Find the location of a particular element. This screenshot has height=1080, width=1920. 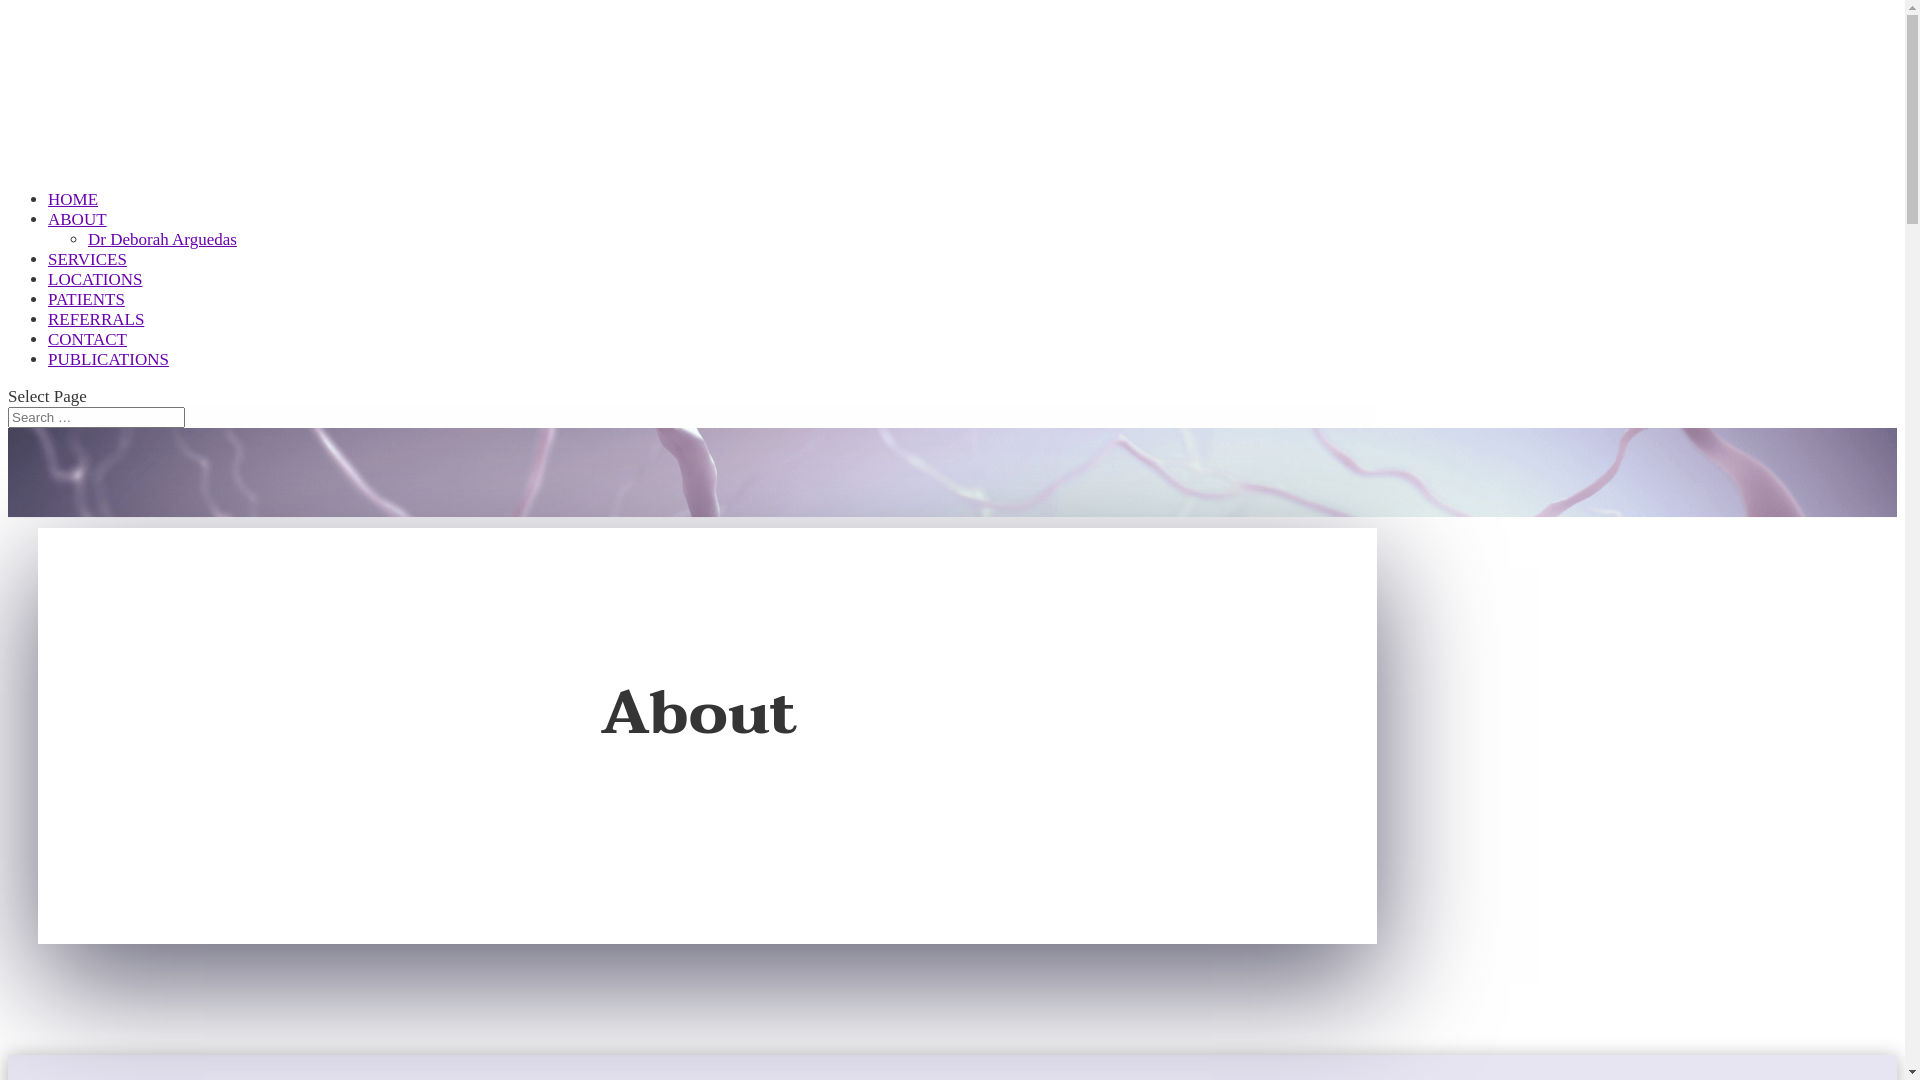

PATIENTS is located at coordinates (86, 320).